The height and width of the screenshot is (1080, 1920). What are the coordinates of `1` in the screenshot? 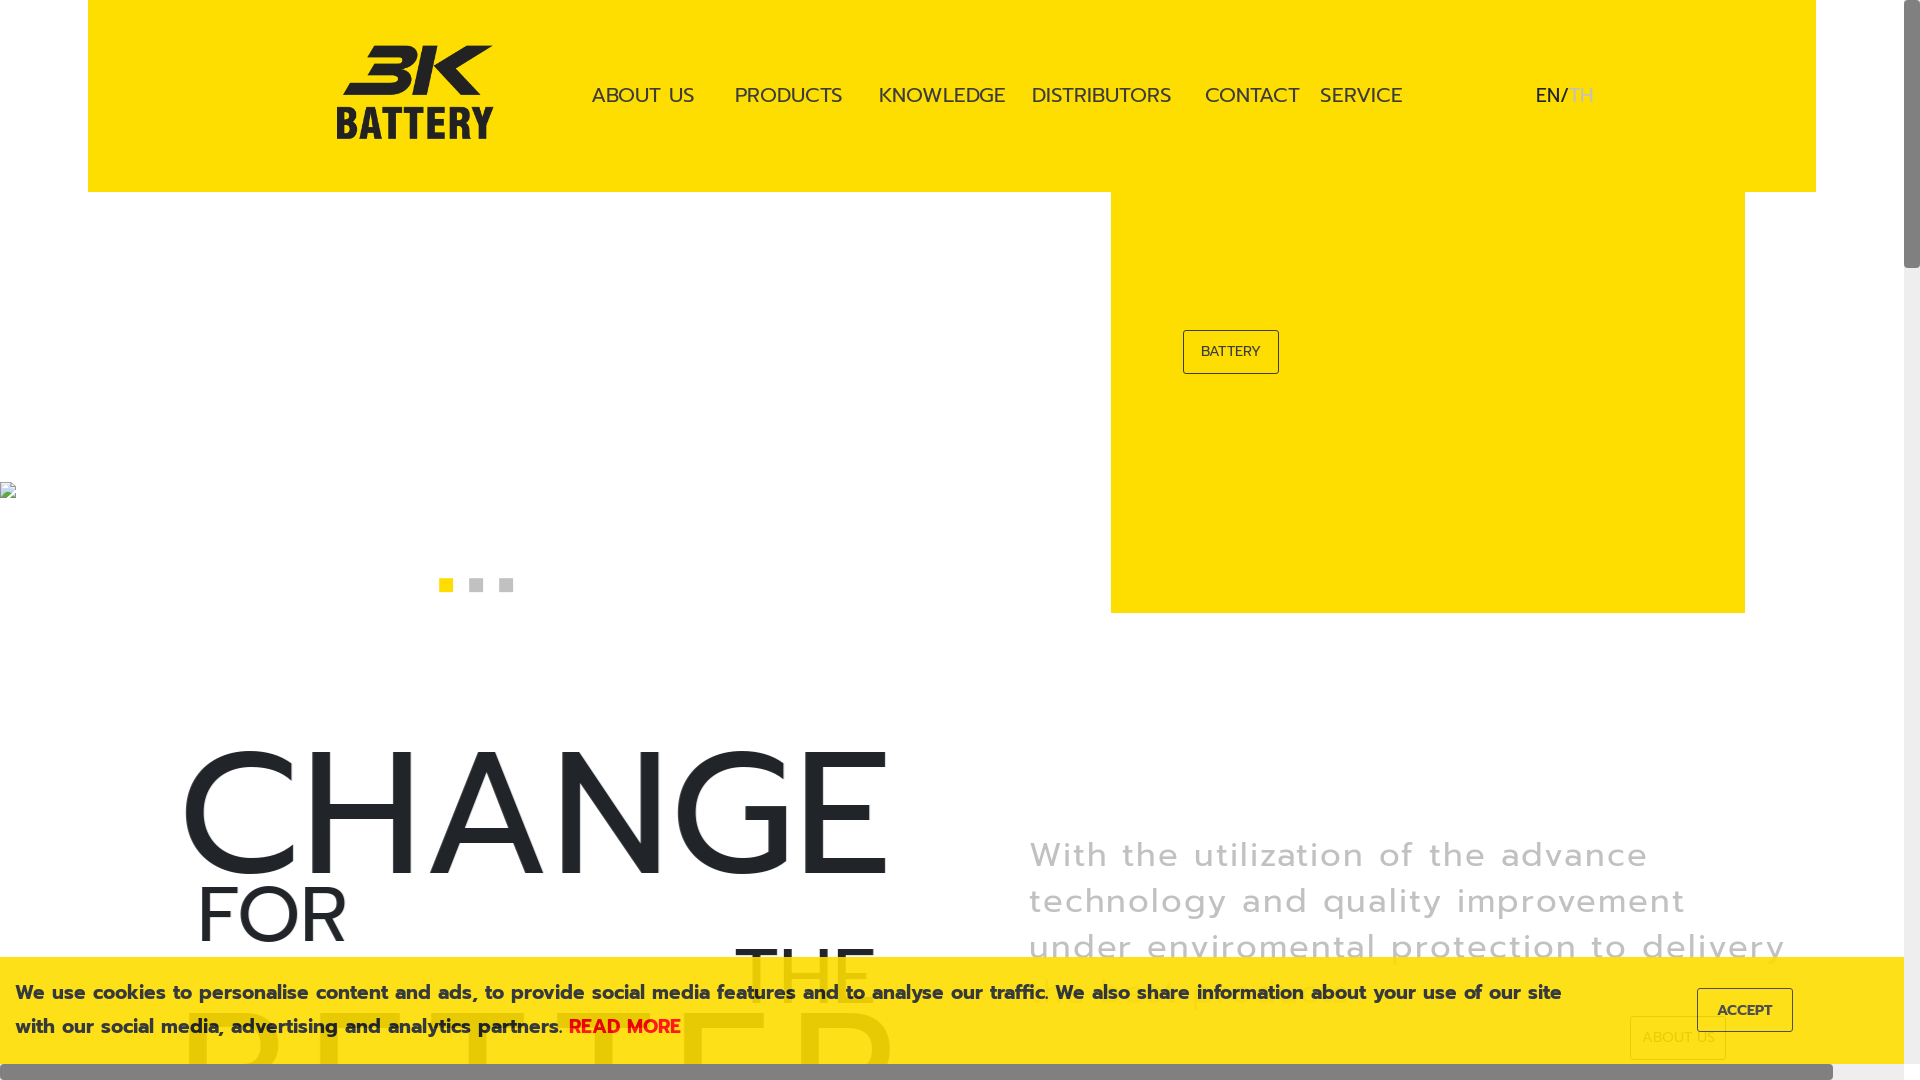 It's located at (446, 581).